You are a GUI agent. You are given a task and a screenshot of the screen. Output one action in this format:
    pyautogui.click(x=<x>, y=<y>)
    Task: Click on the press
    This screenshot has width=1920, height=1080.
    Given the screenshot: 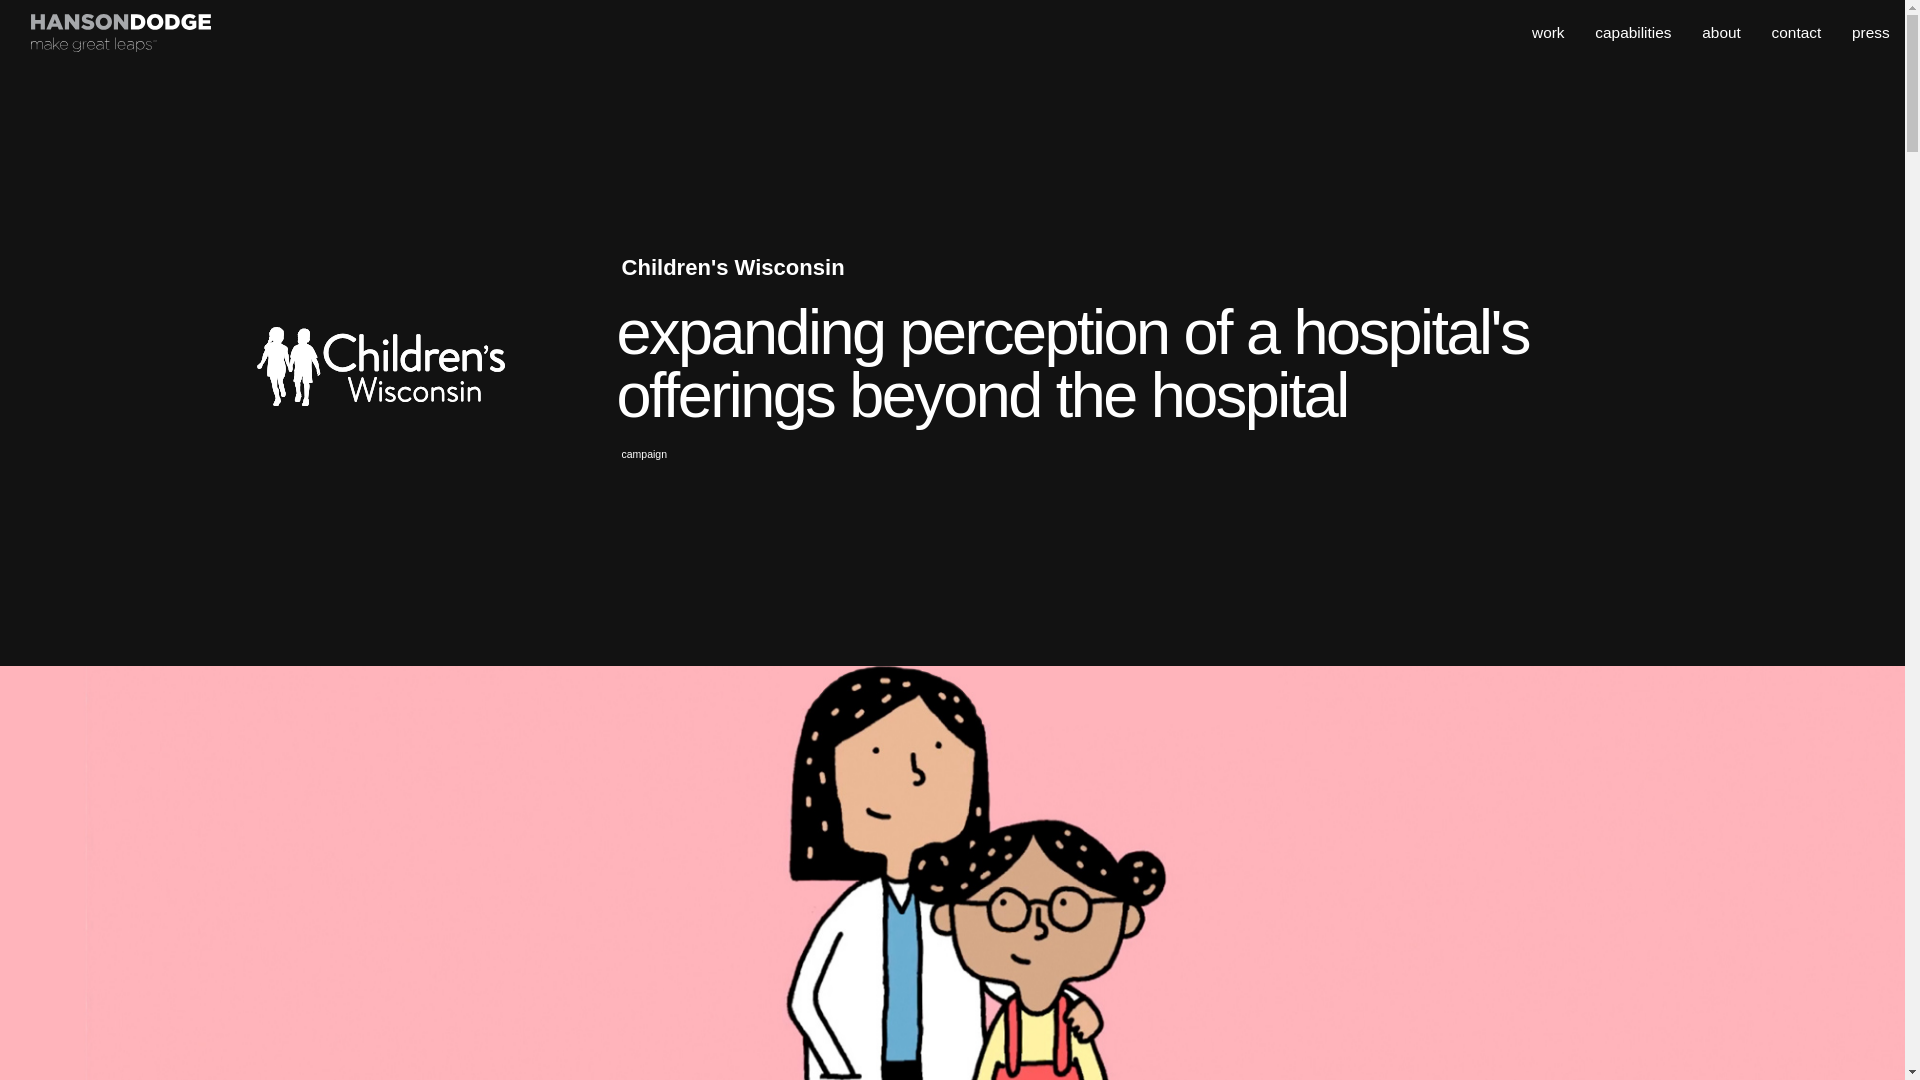 What is the action you would take?
    pyautogui.click(x=1870, y=32)
    